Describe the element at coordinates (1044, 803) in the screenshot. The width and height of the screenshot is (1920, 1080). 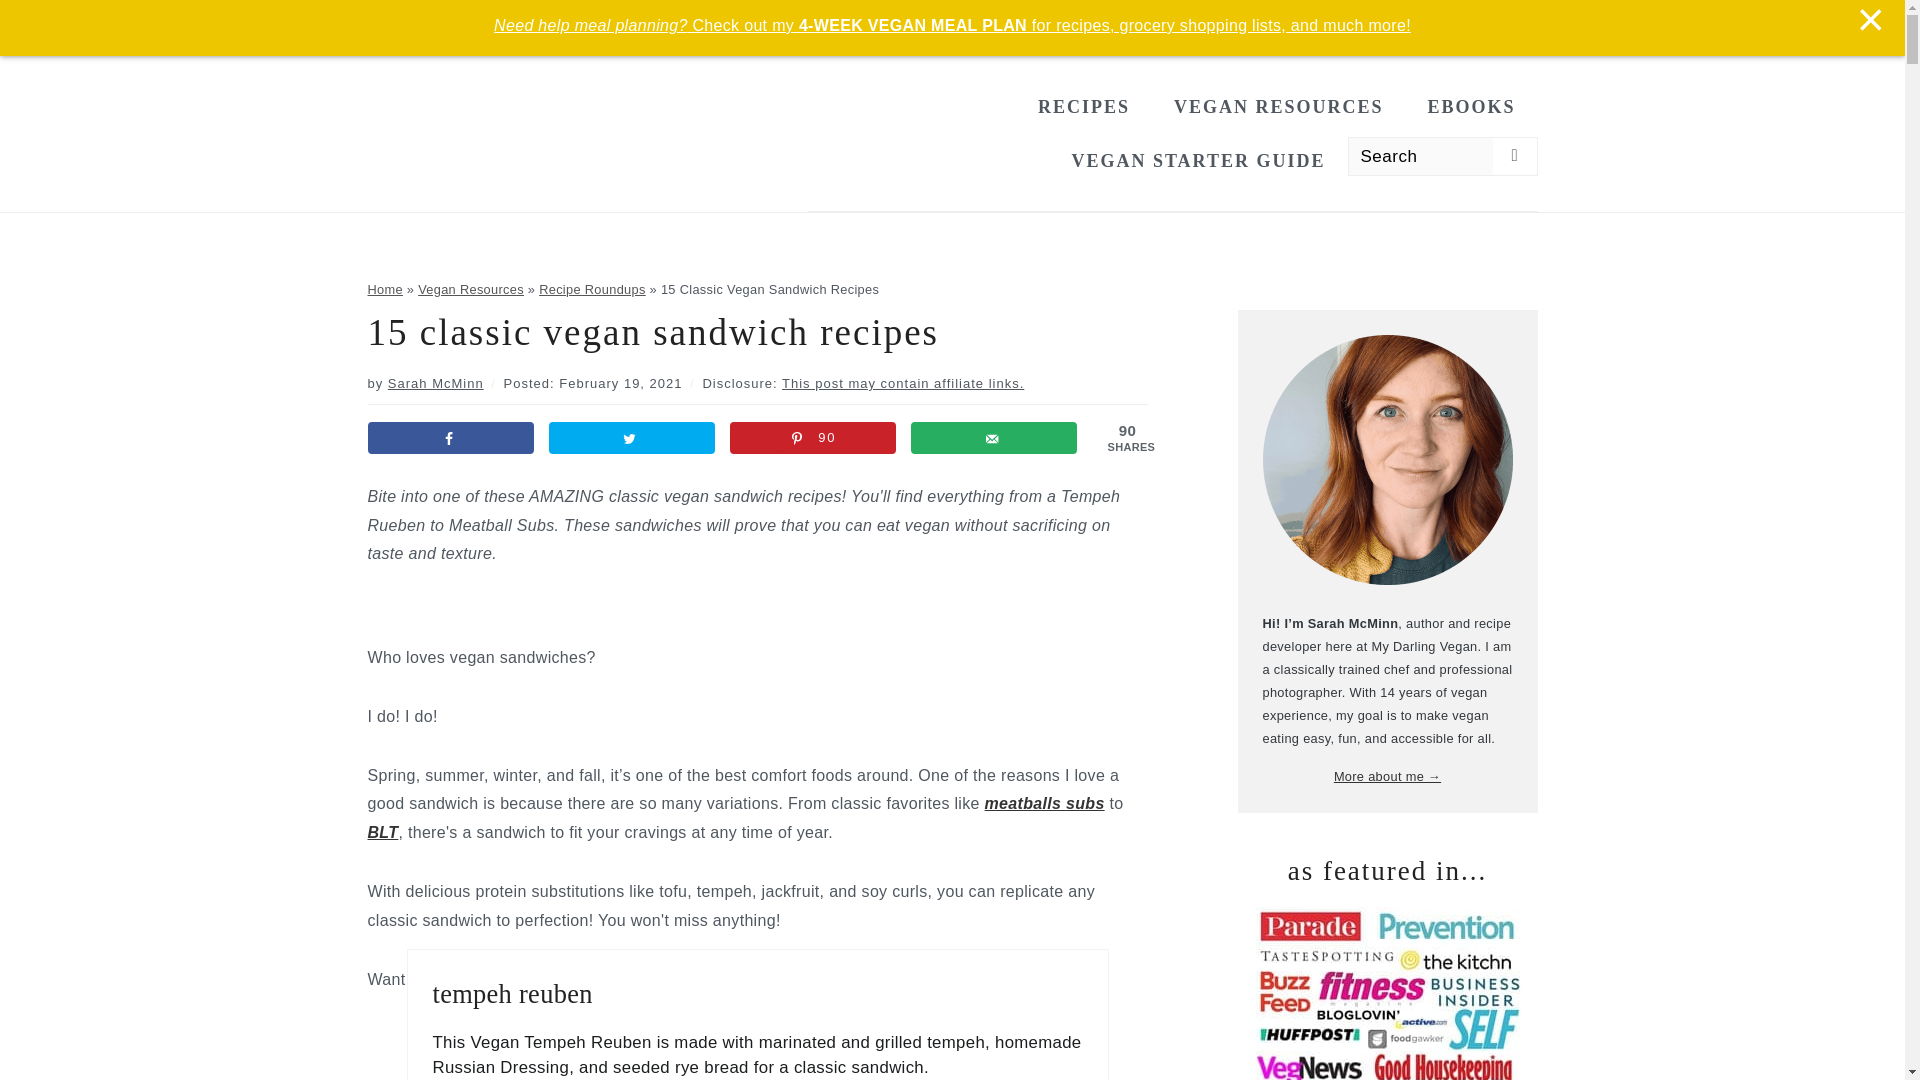
I see `meatballs subs` at that location.